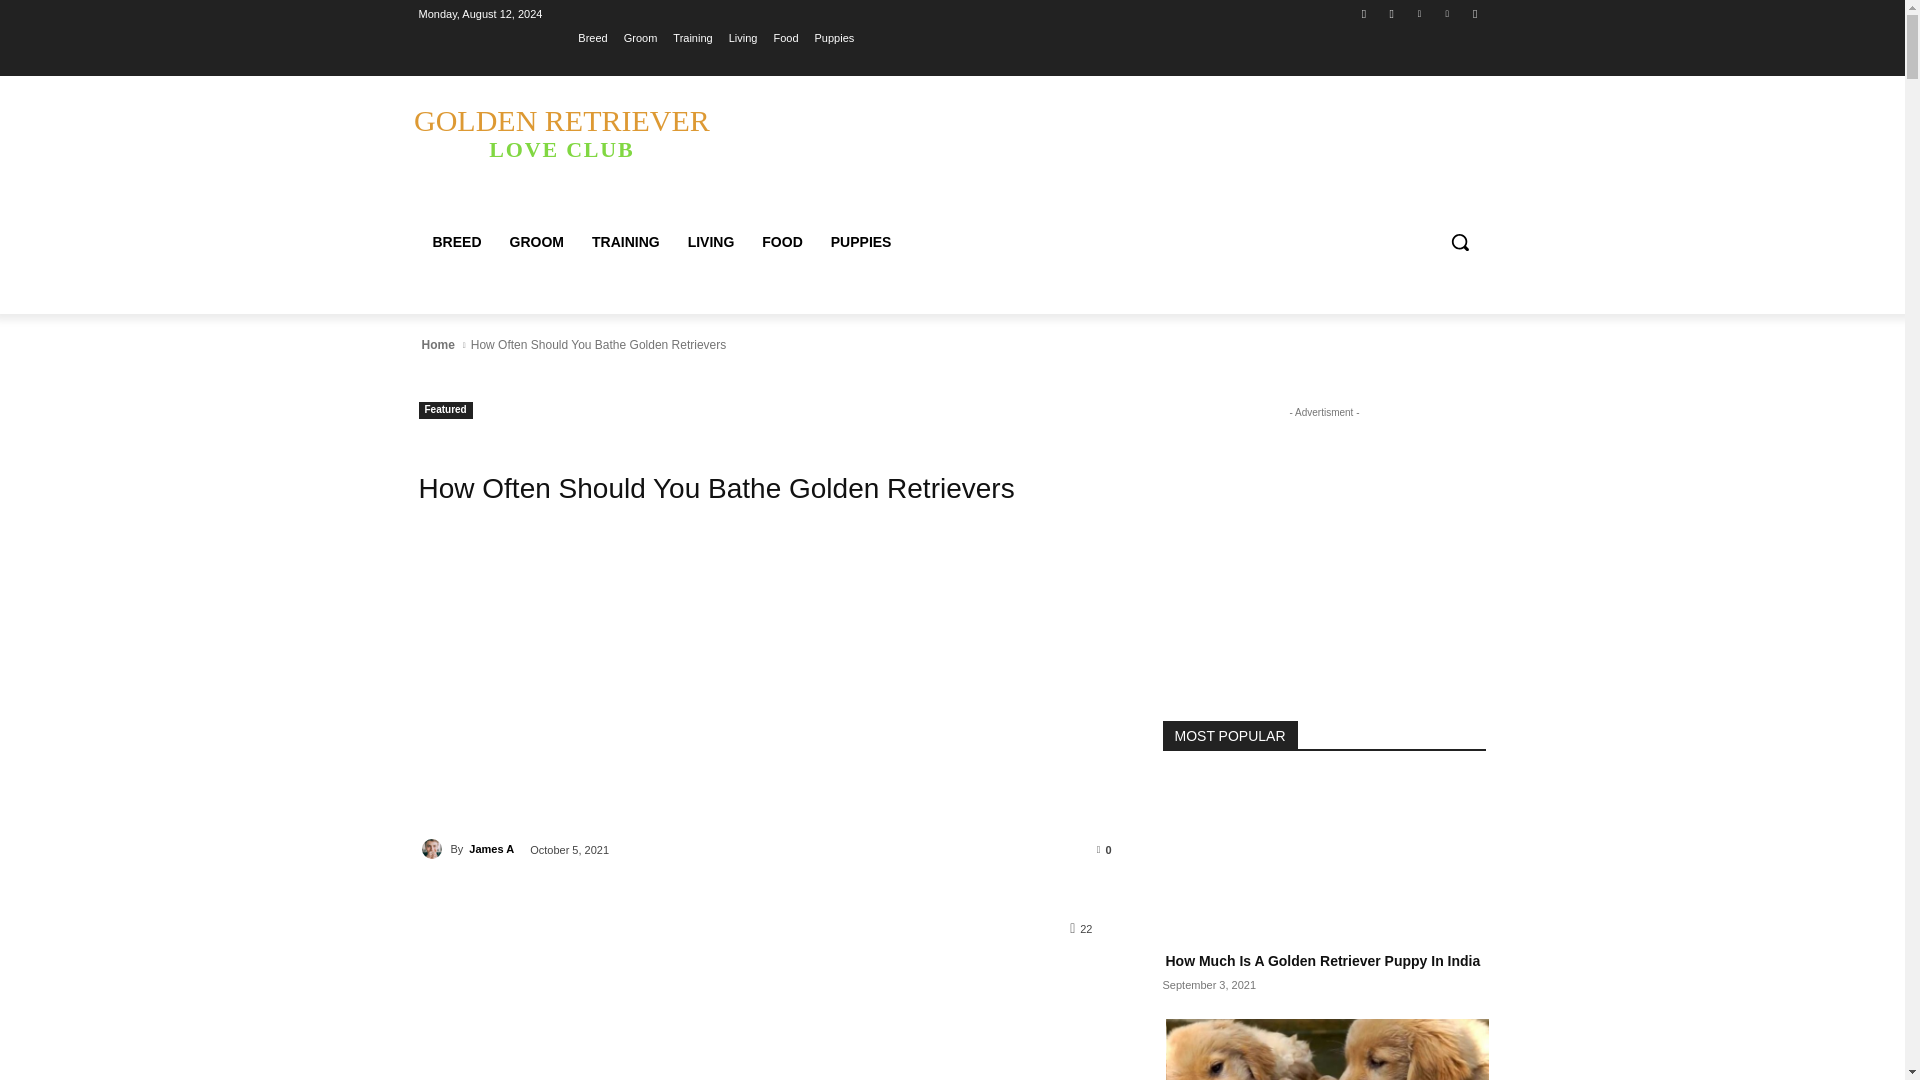  What do you see at coordinates (710, 242) in the screenshot?
I see `LIVING` at bounding box center [710, 242].